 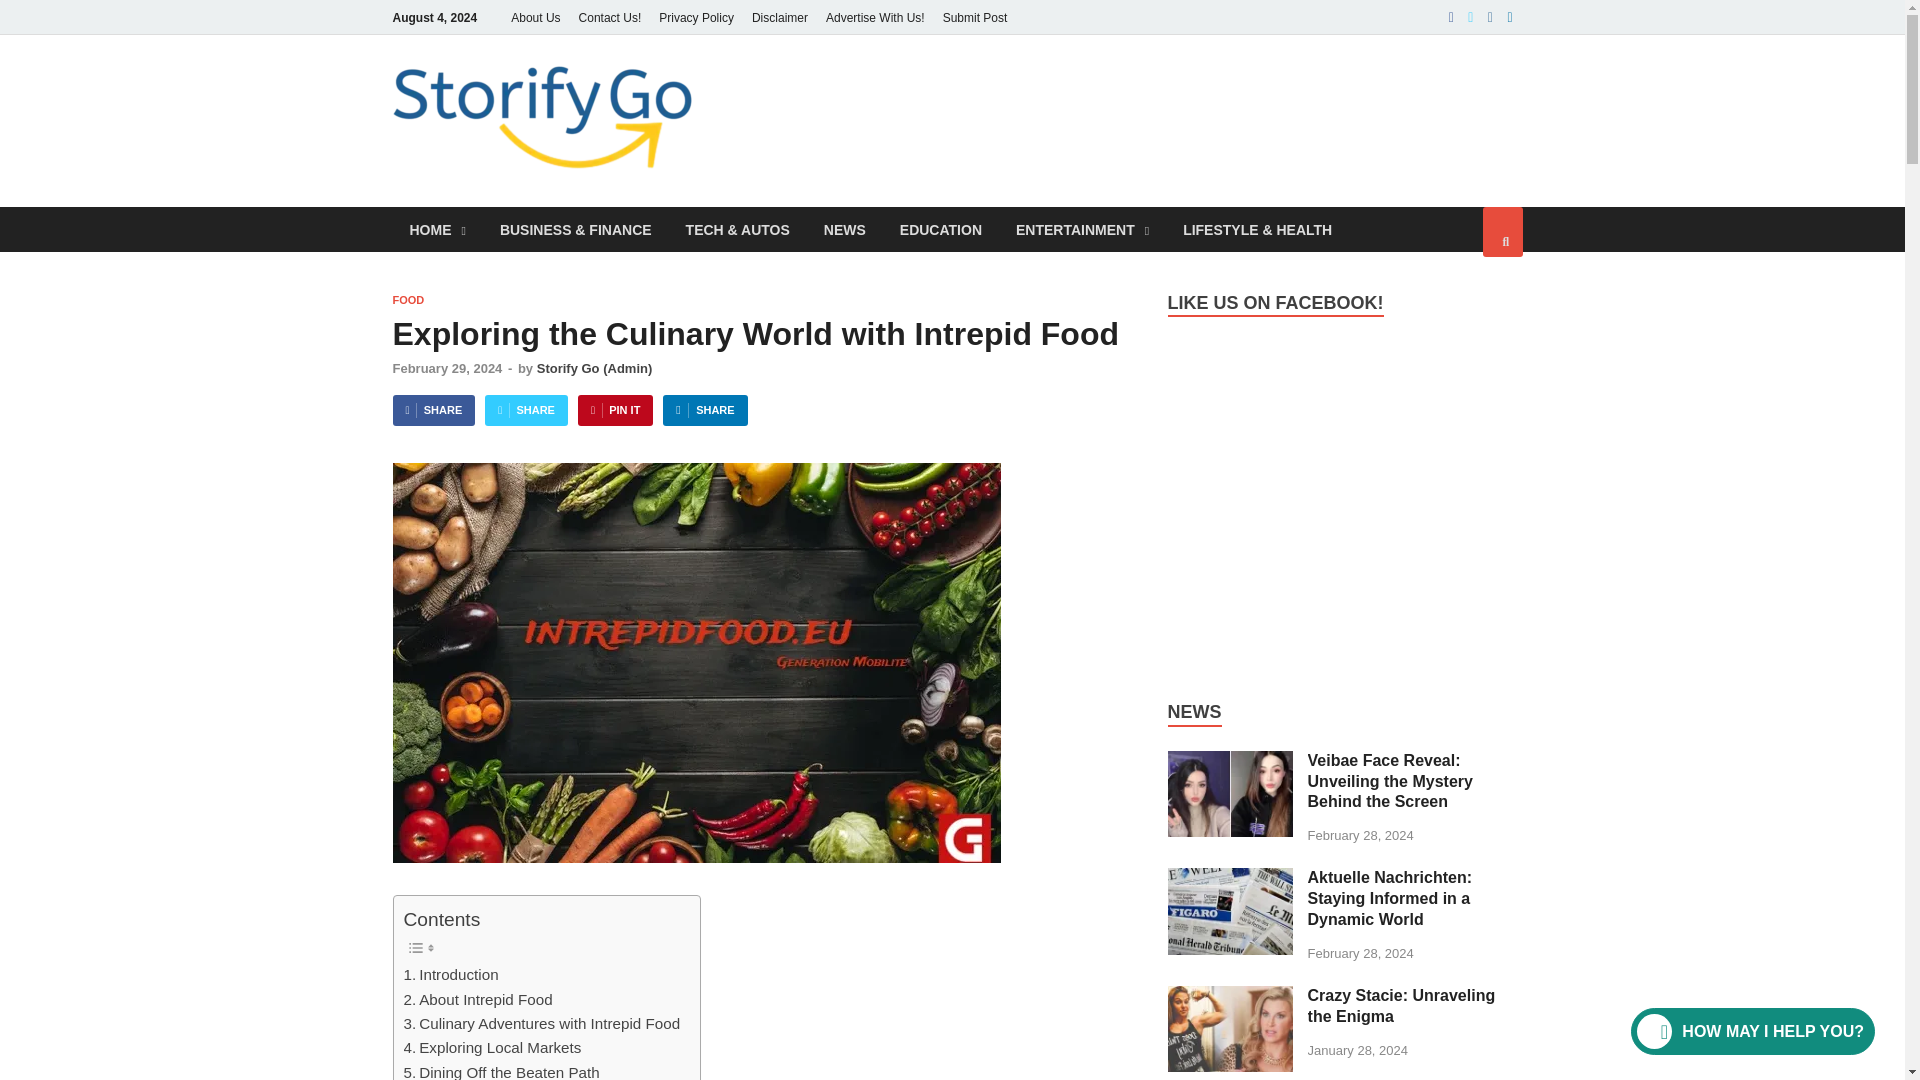 I want to click on Contact Us!, so click(x=610, y=17).